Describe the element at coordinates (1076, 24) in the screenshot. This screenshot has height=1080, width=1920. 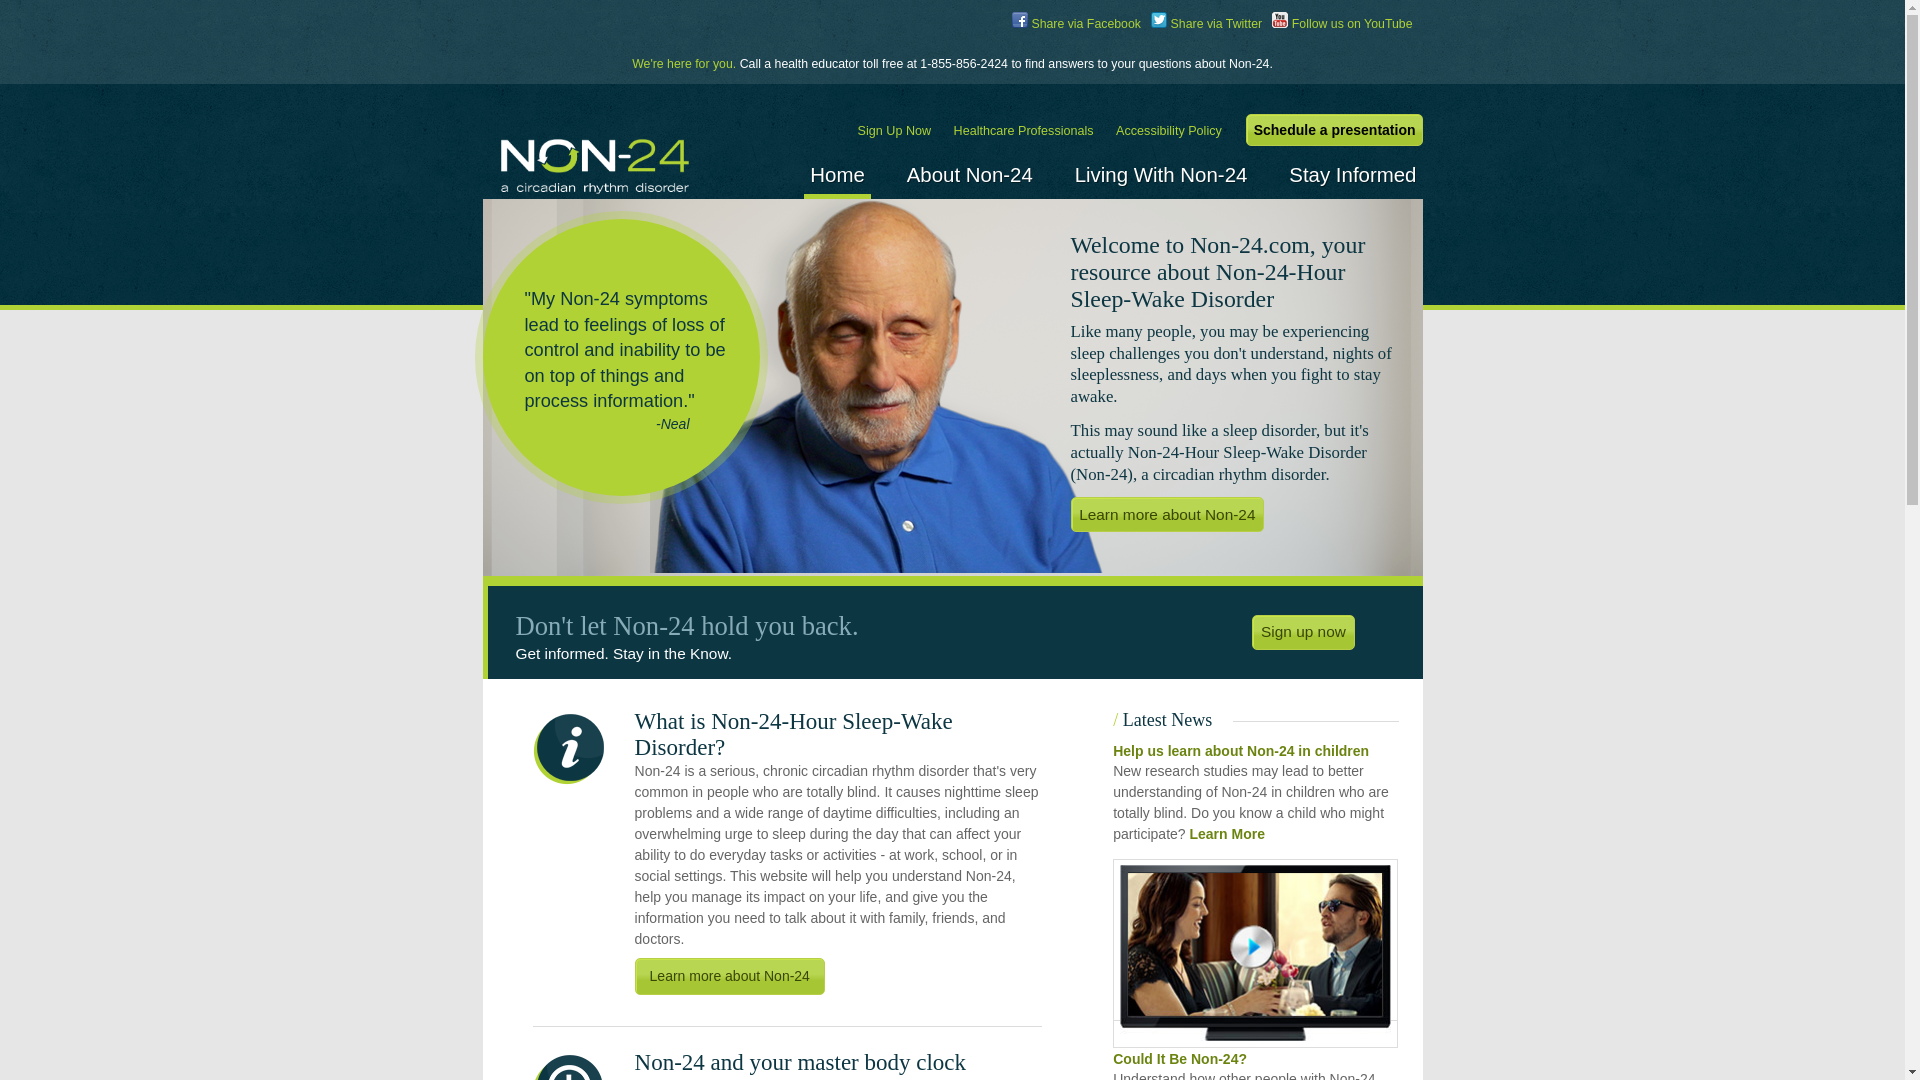
I see `Share via Facebook` at that location.